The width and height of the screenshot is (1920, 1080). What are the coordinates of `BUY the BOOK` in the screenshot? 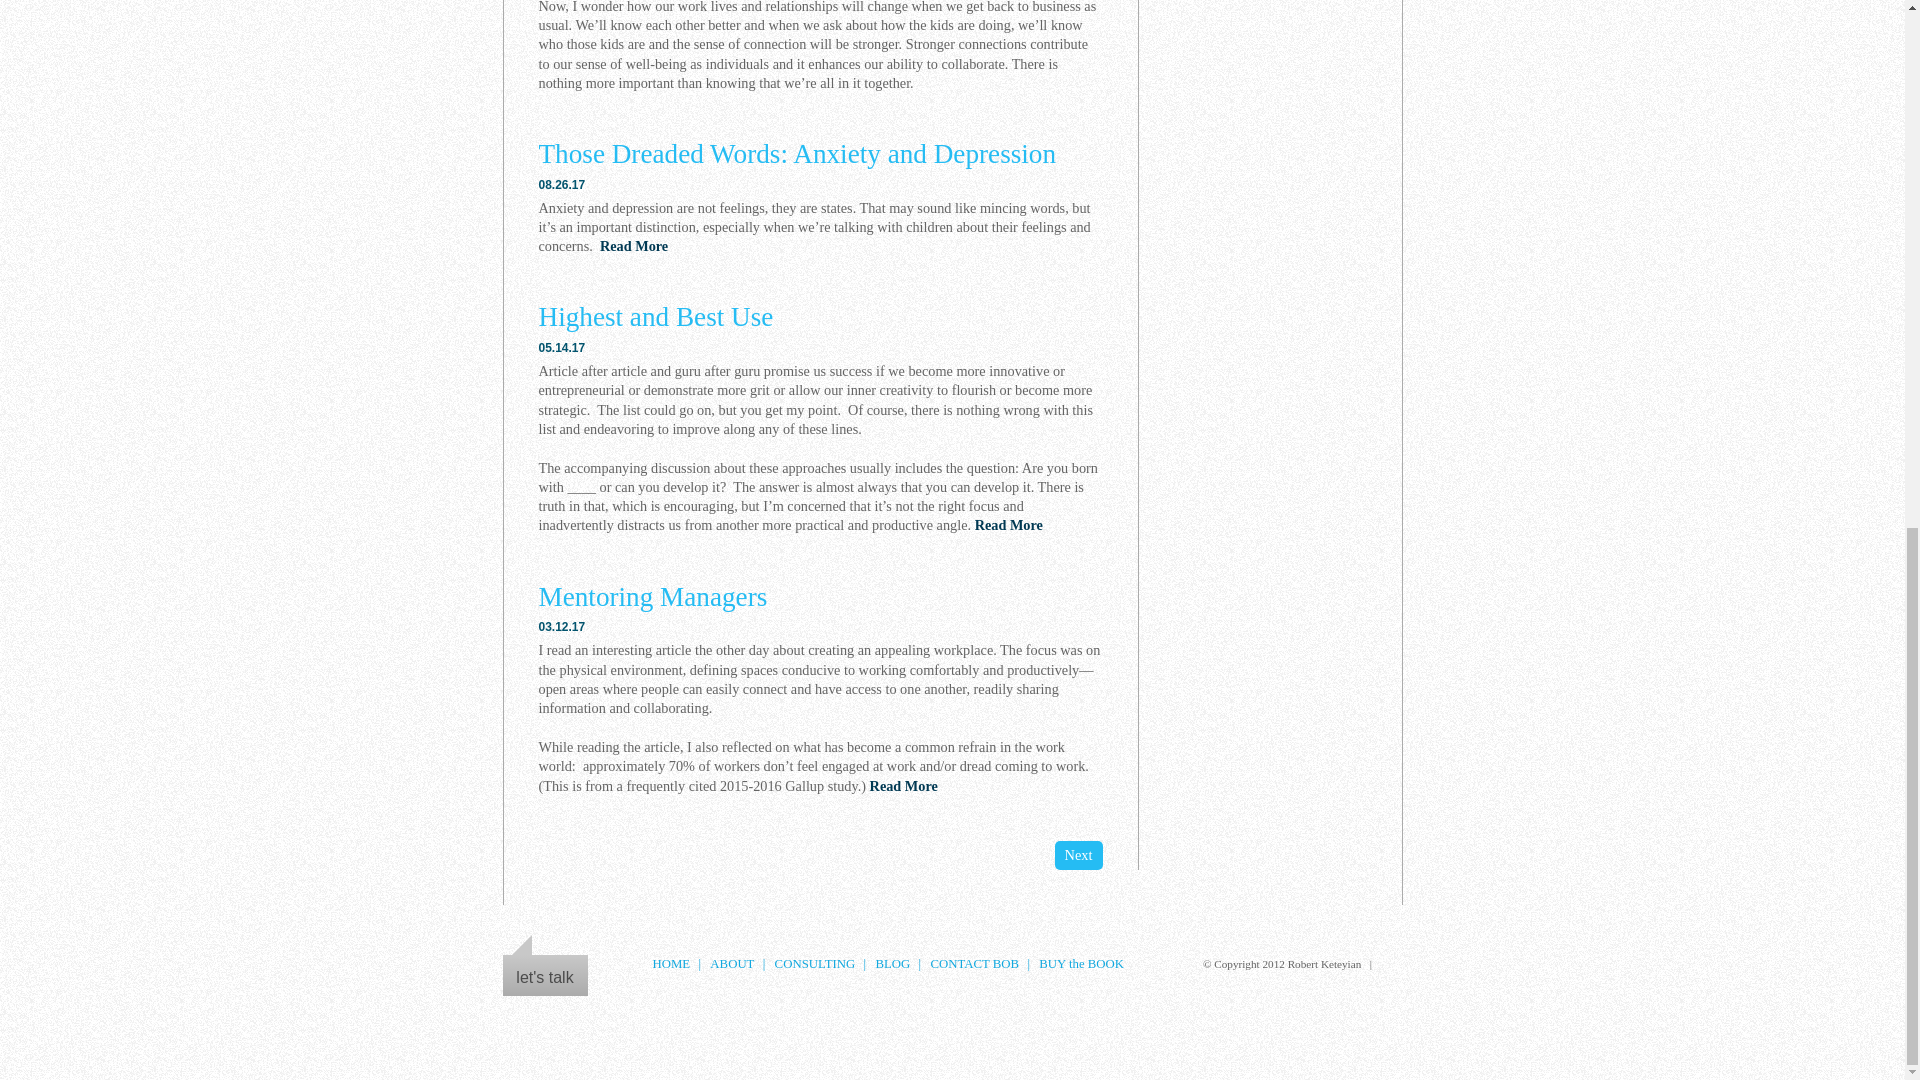 It's located at (1080, 963).